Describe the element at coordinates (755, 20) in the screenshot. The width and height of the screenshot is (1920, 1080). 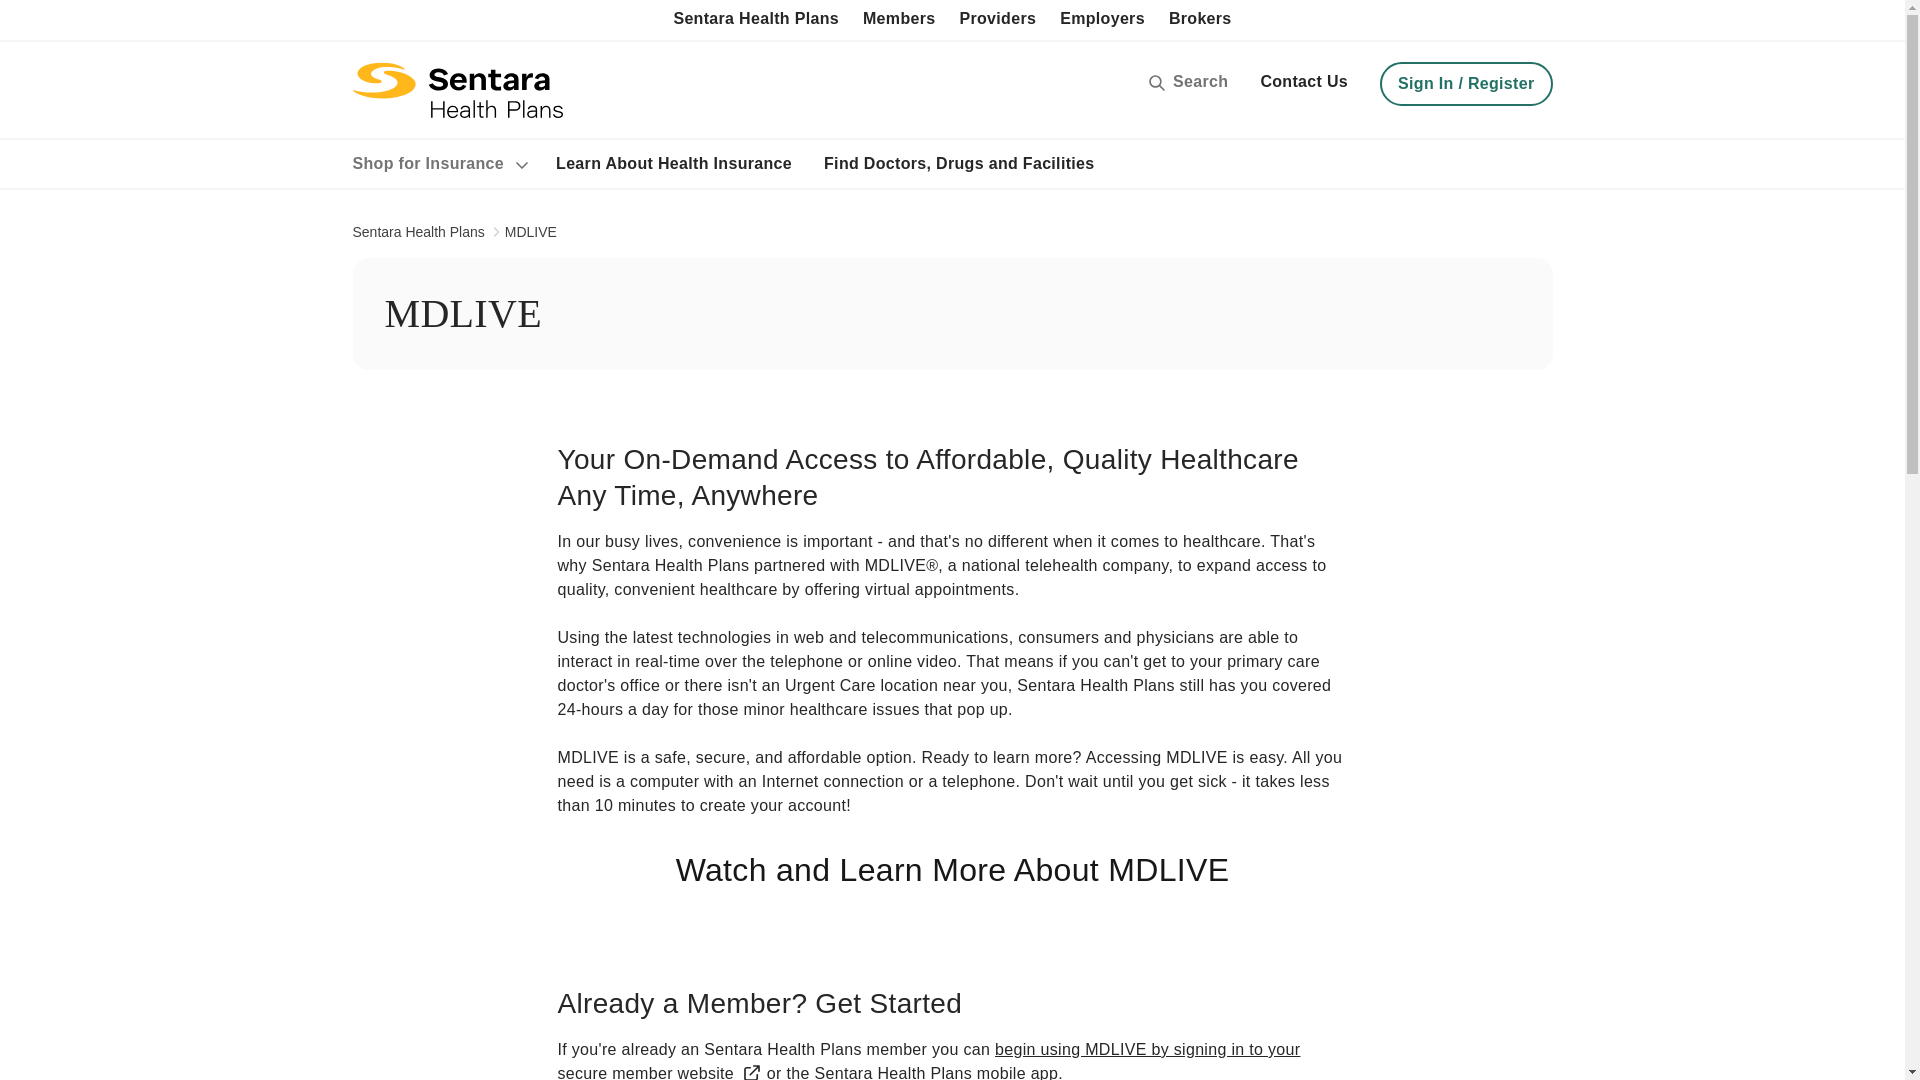
I see `Sentara Health Plans` at that location.